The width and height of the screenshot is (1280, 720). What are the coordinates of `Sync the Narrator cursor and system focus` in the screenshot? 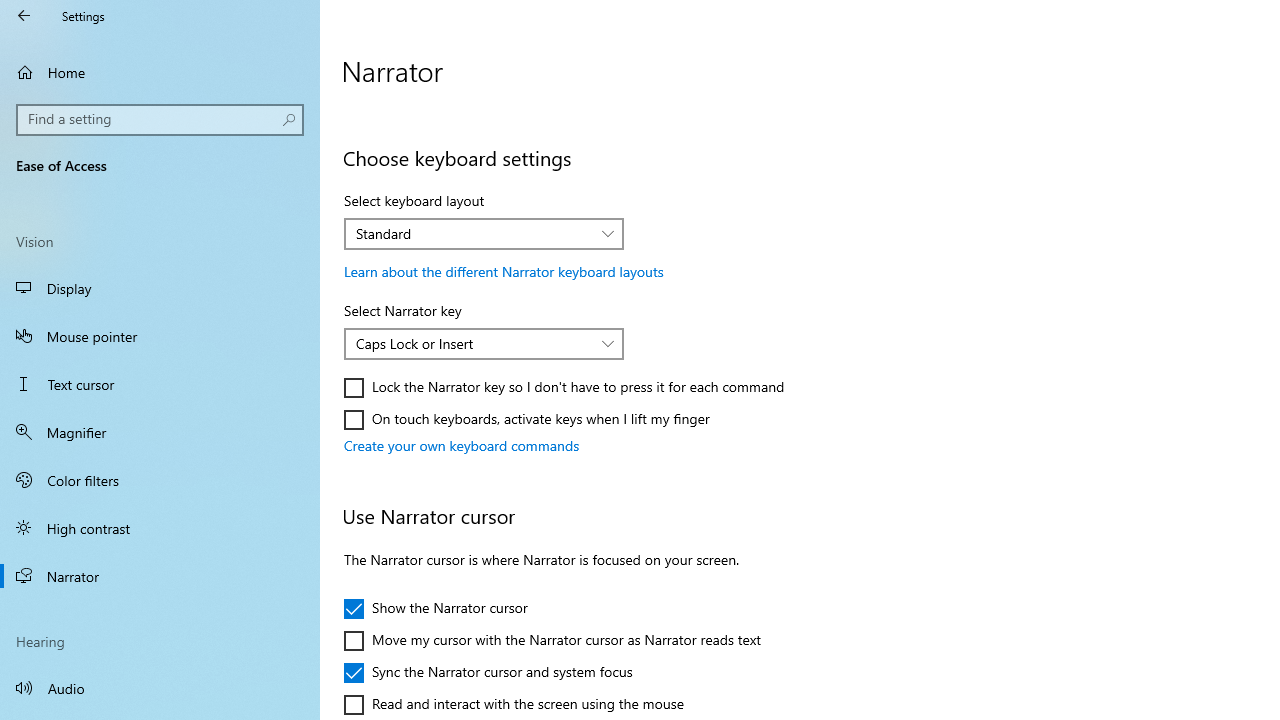 It's located at (488, 672).